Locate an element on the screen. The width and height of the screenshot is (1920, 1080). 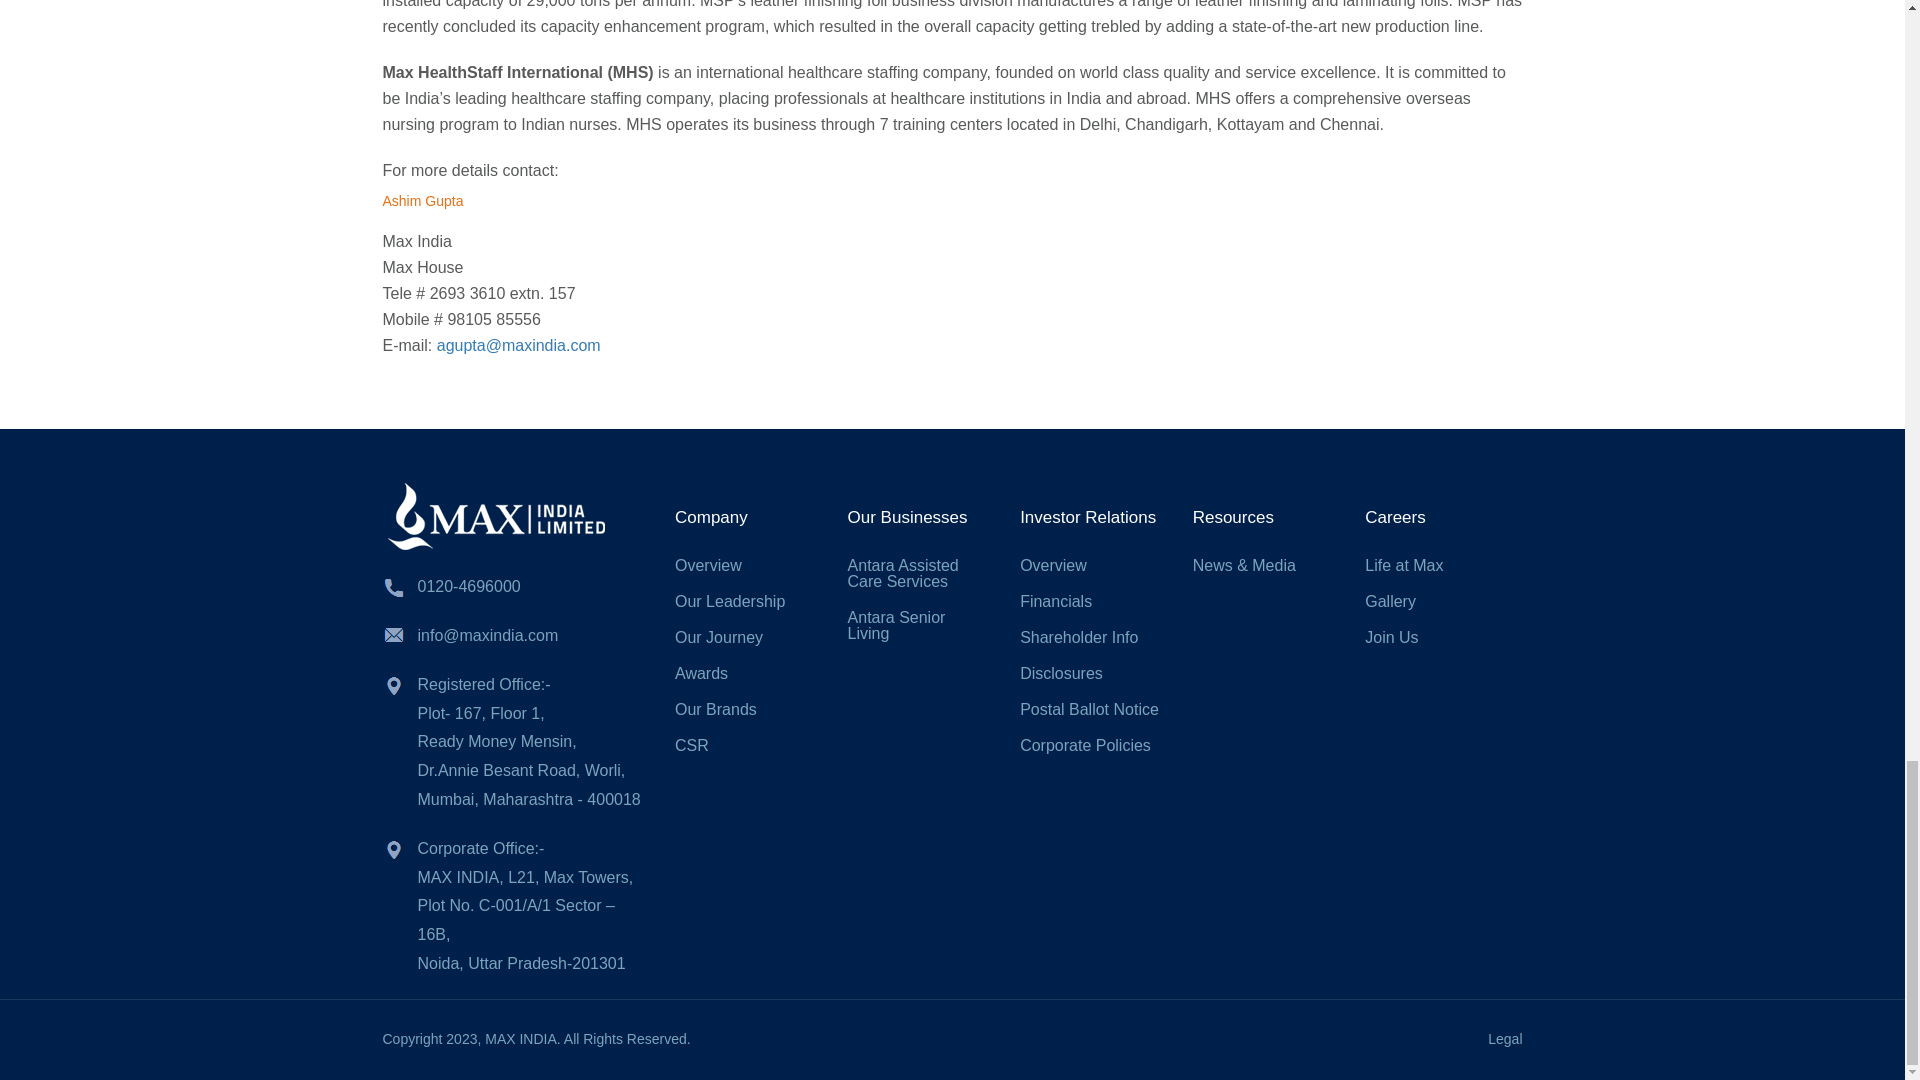
Awards is located at coordinates (701, 673).